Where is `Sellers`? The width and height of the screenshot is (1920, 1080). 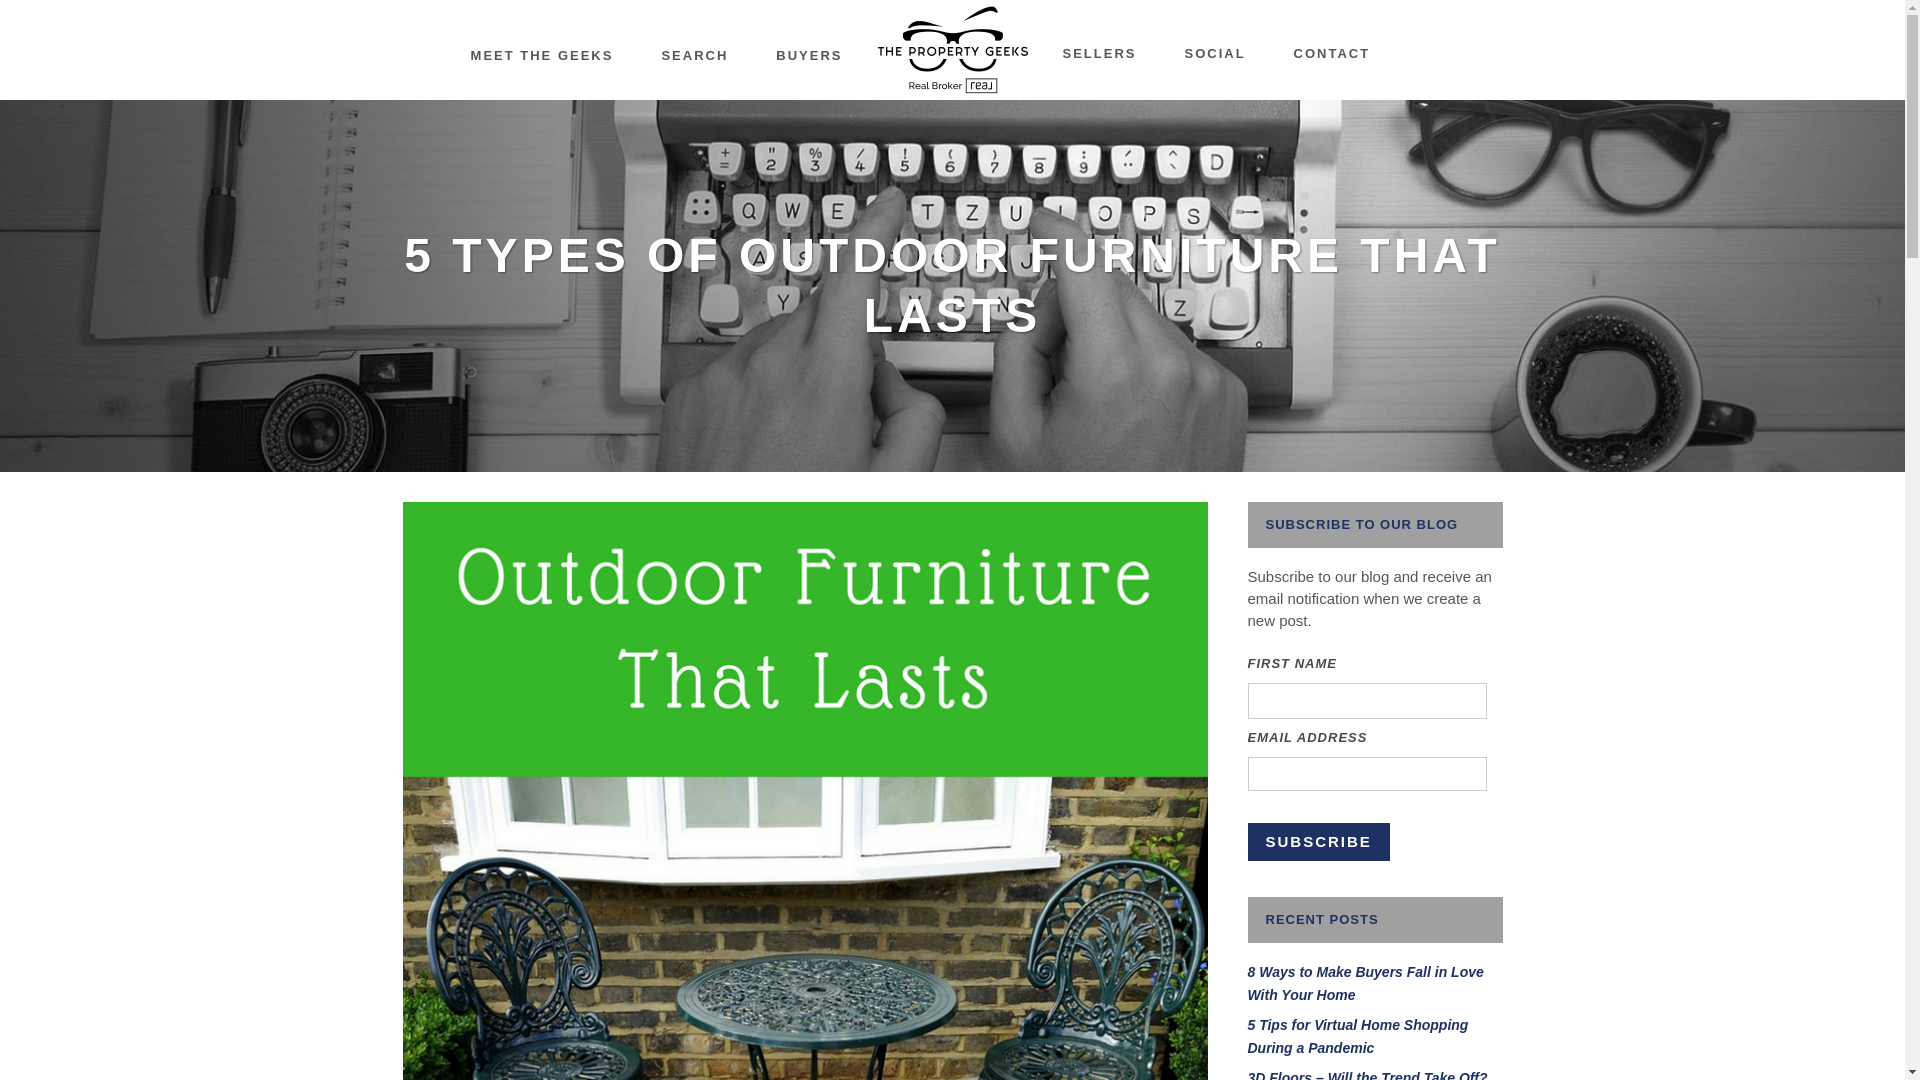 Sellers is located at coordinates (1098, 54).